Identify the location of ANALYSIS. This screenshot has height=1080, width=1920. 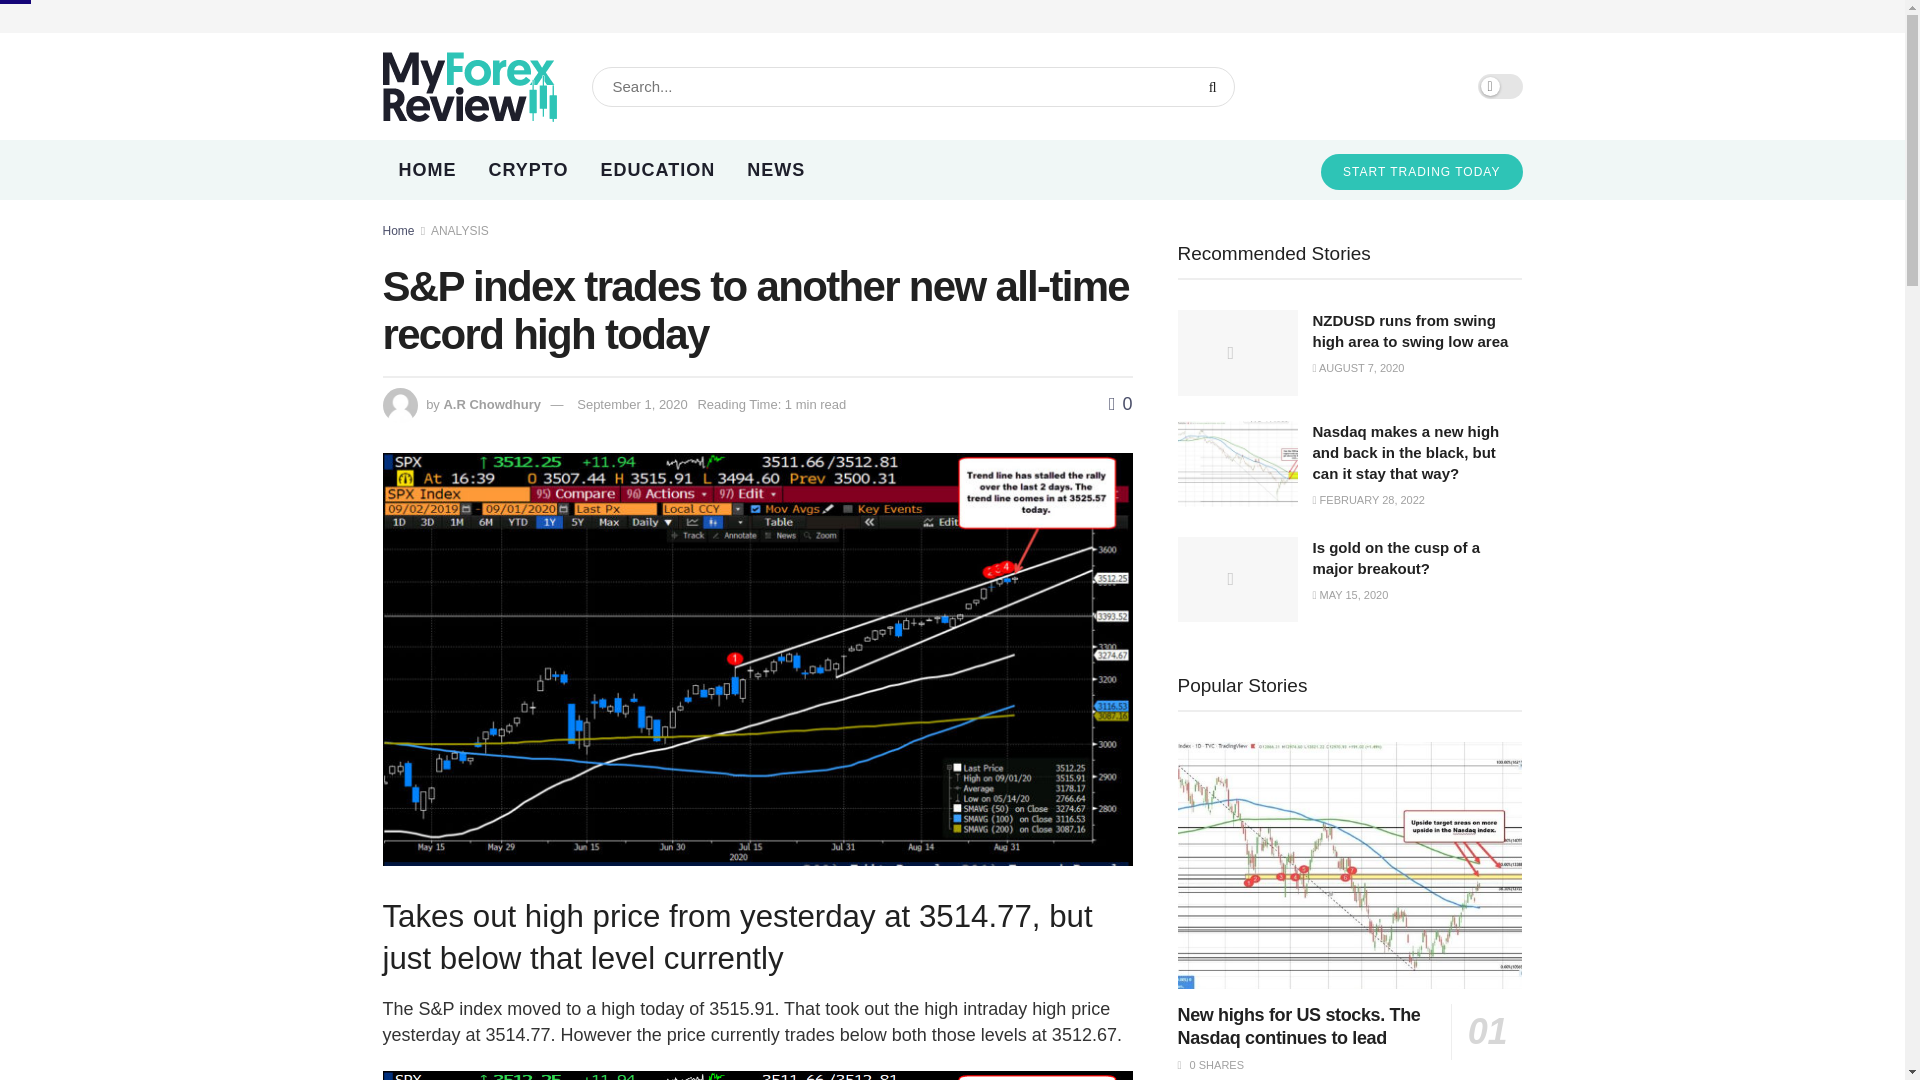
(460, 230).